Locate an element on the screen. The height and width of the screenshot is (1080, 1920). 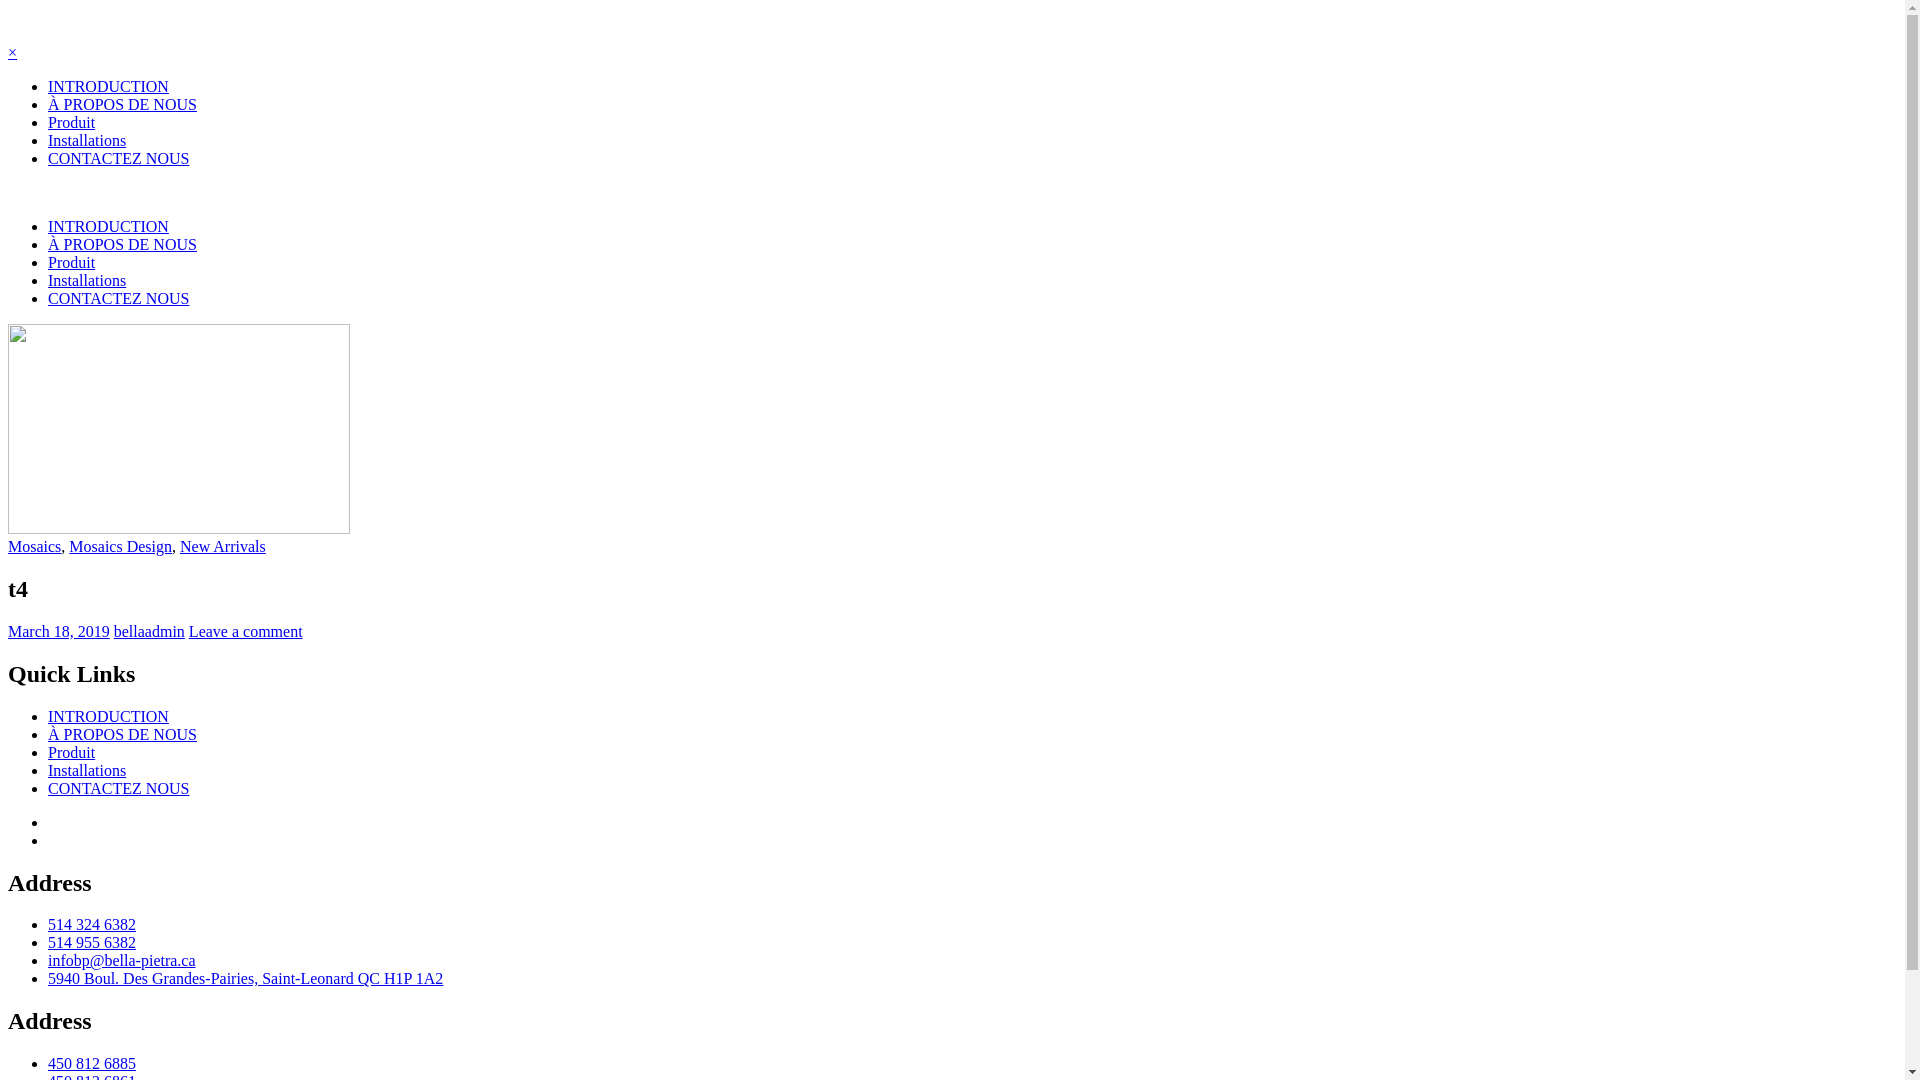
INTRODUCTION is located at coordinates (108, 716).